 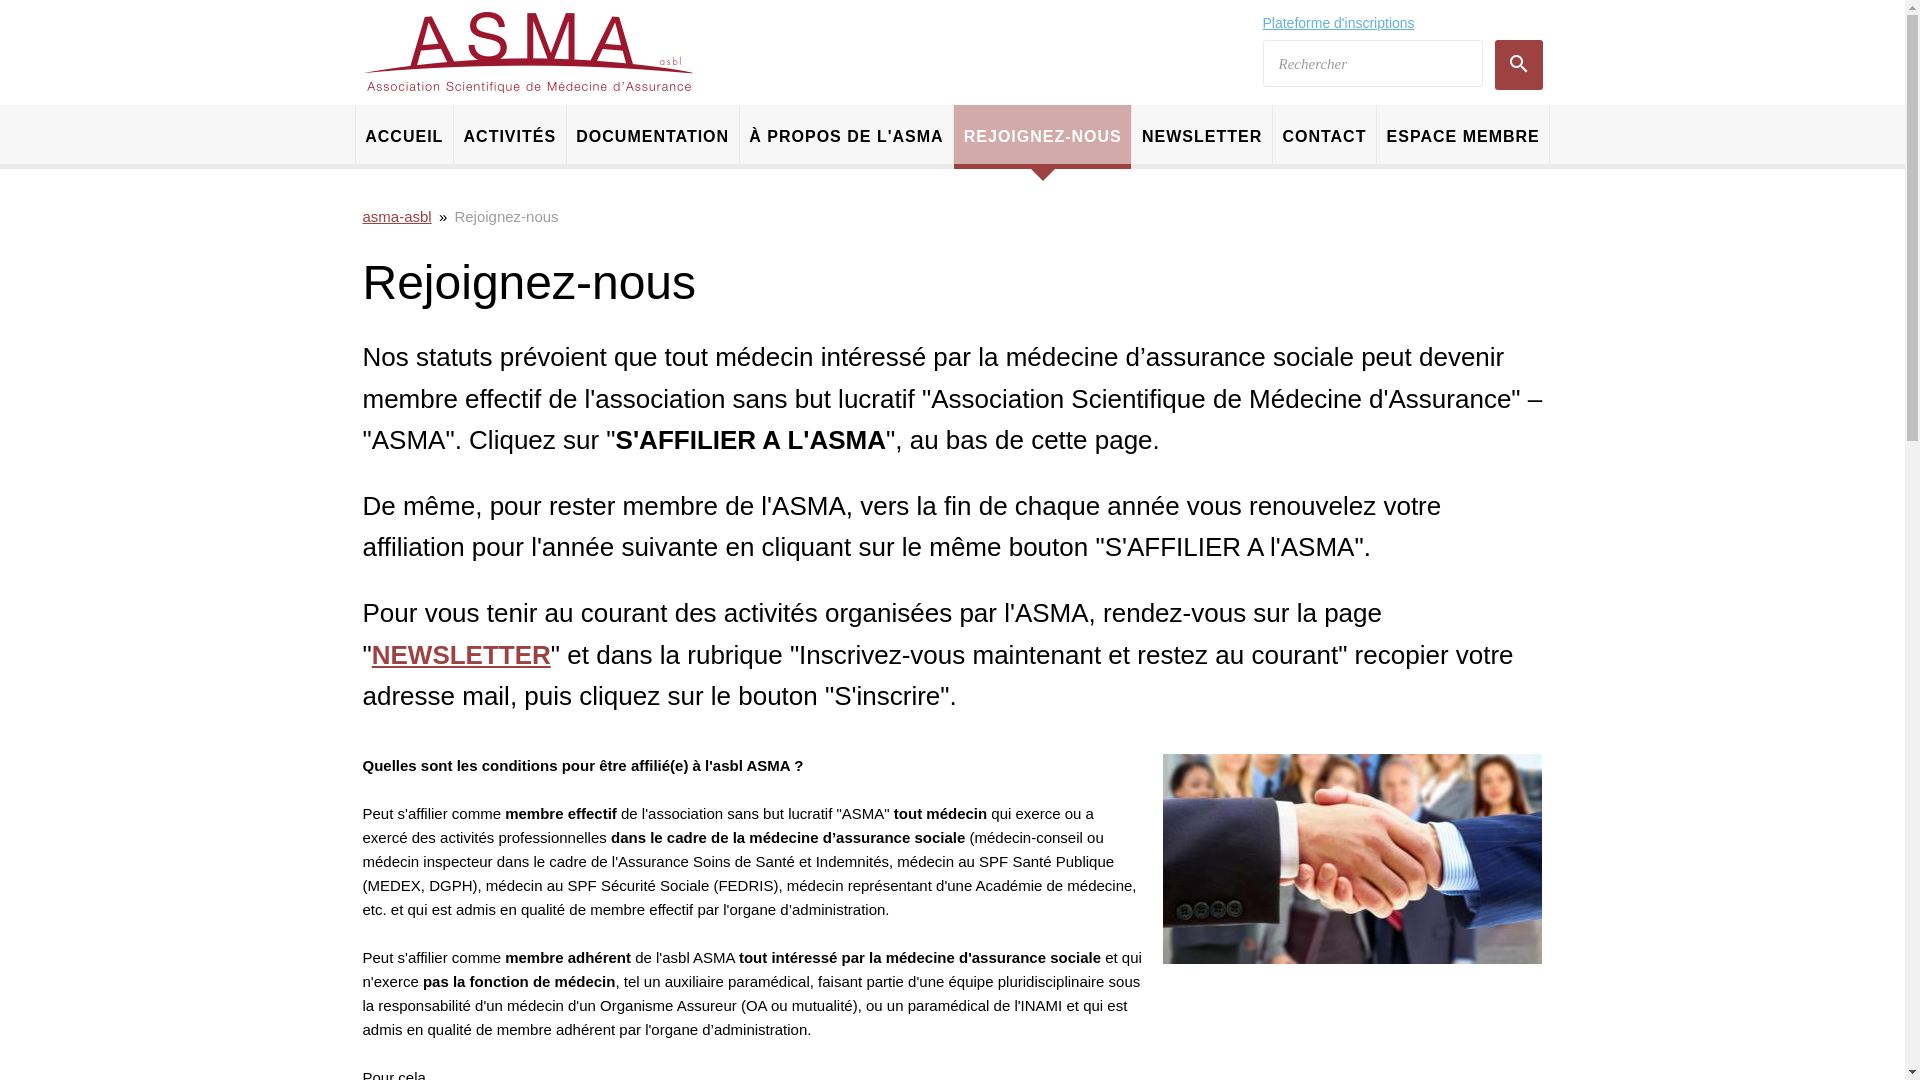 What do you see at coordinates (1338, 23) in the screenshot?
I see `Plateforme d'inscriptions` at bounding box center [1338, 23].